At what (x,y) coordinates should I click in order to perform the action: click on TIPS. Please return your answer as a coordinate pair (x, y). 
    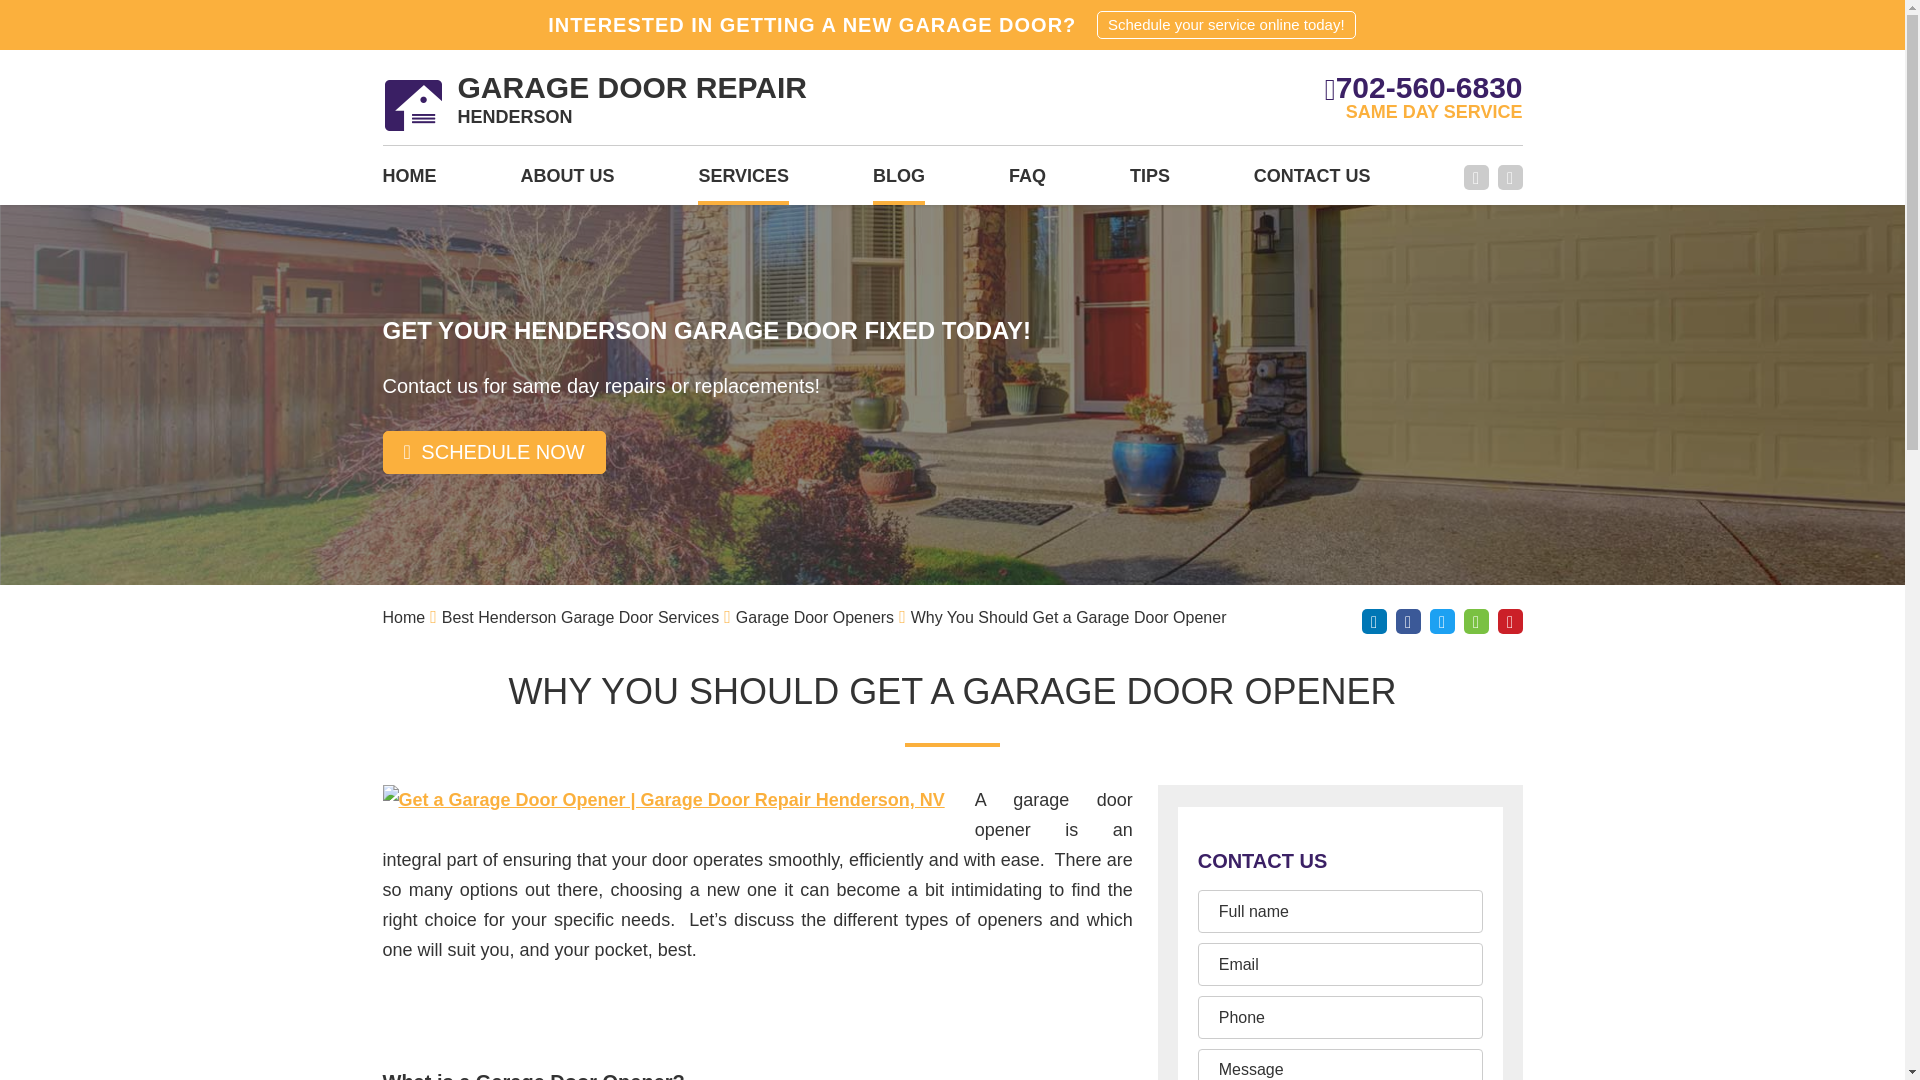
    Looking at the image, I should click on (1150, 182).